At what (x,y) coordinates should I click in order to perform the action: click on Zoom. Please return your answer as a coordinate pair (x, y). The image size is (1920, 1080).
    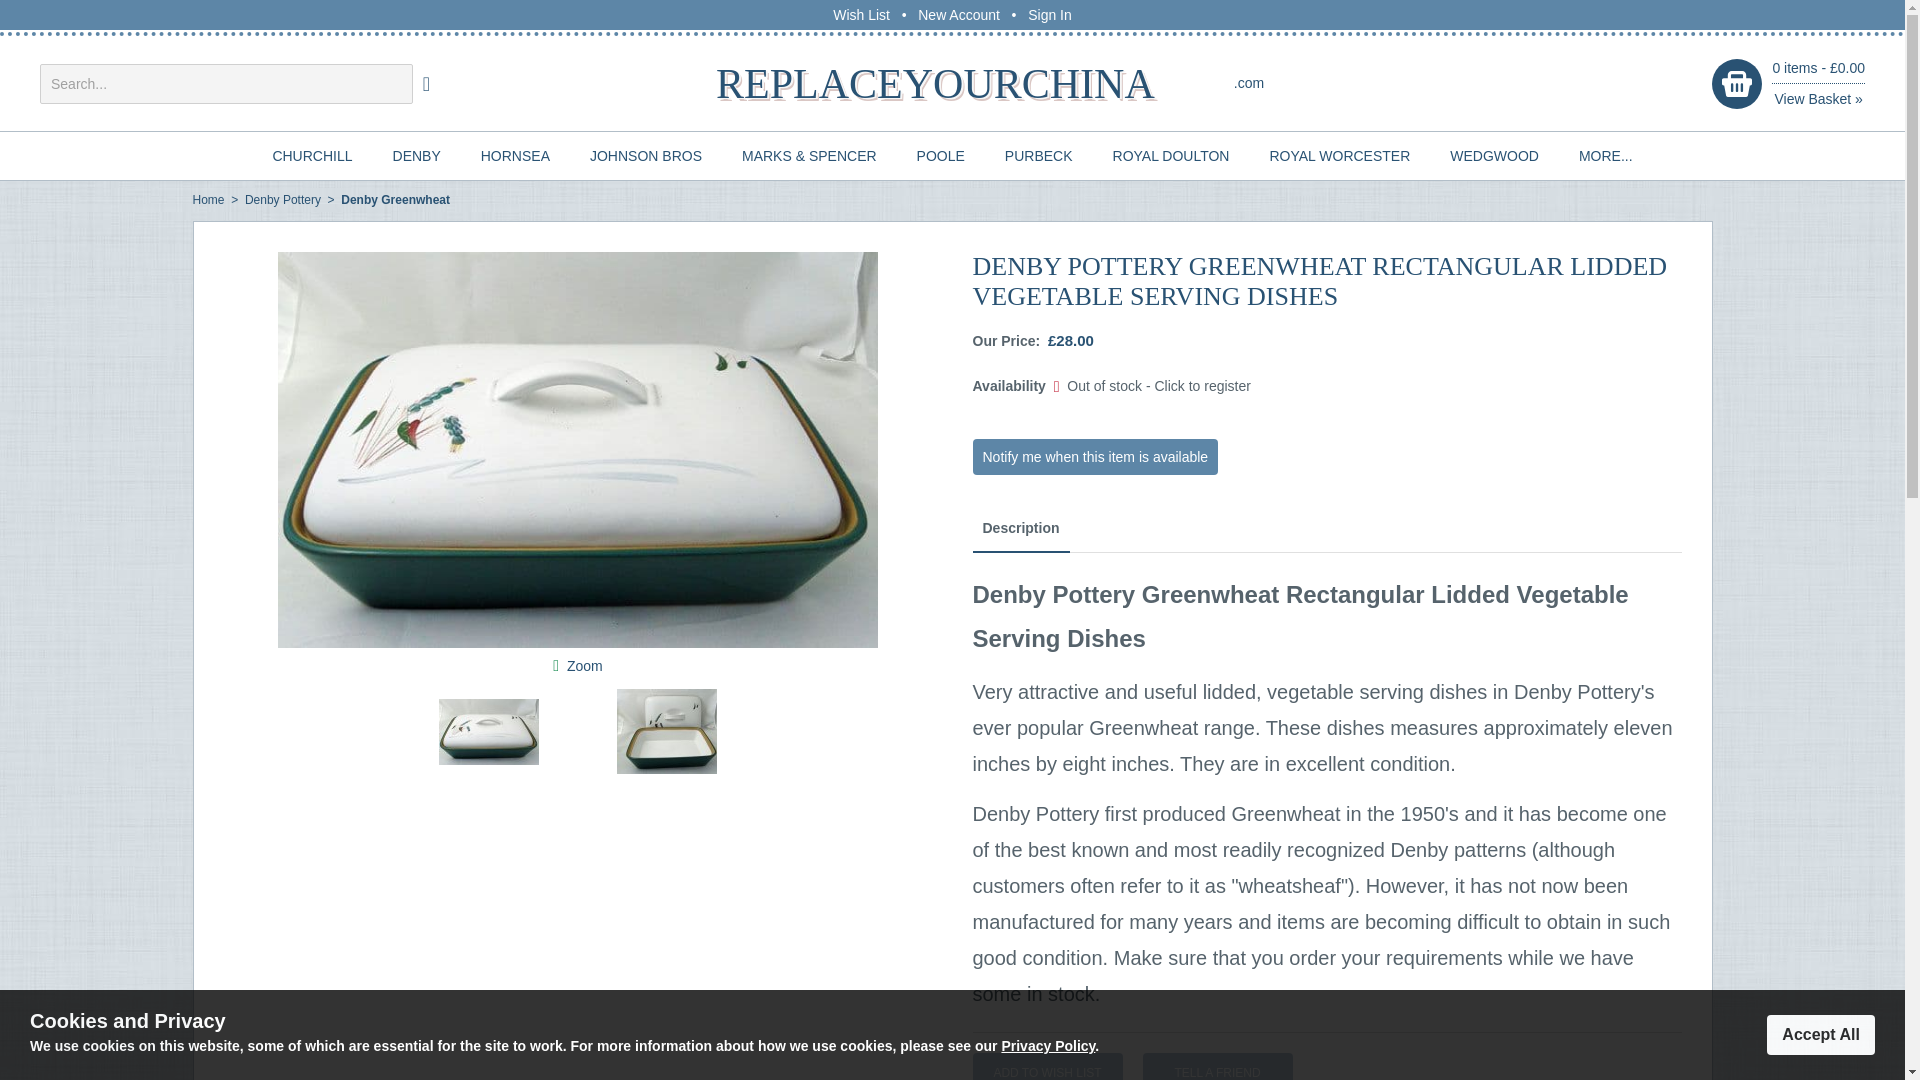
    Looking at the image, I should click on (584, 665).